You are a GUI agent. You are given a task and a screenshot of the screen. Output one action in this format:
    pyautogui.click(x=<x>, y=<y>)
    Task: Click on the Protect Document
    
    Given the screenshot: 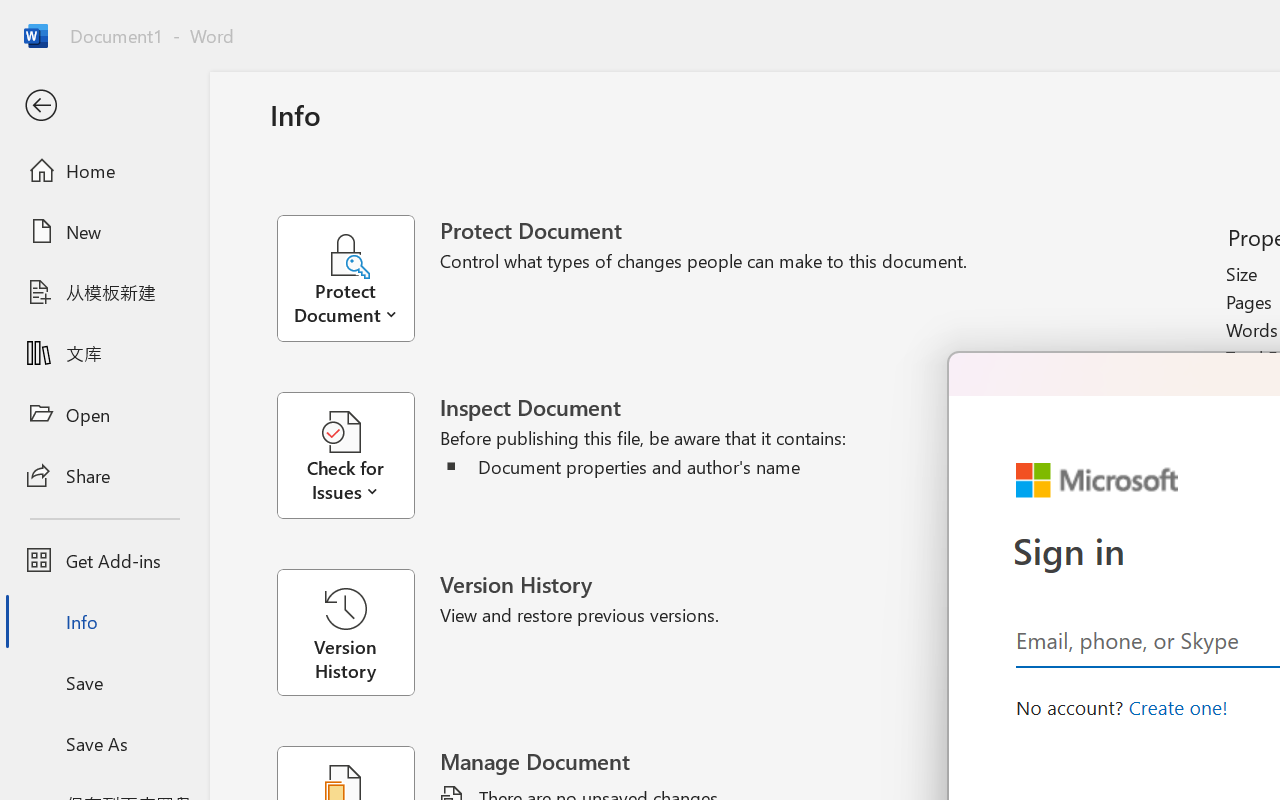 What is the action you would take?
    pyautogui.click(x=358, y=278)
    